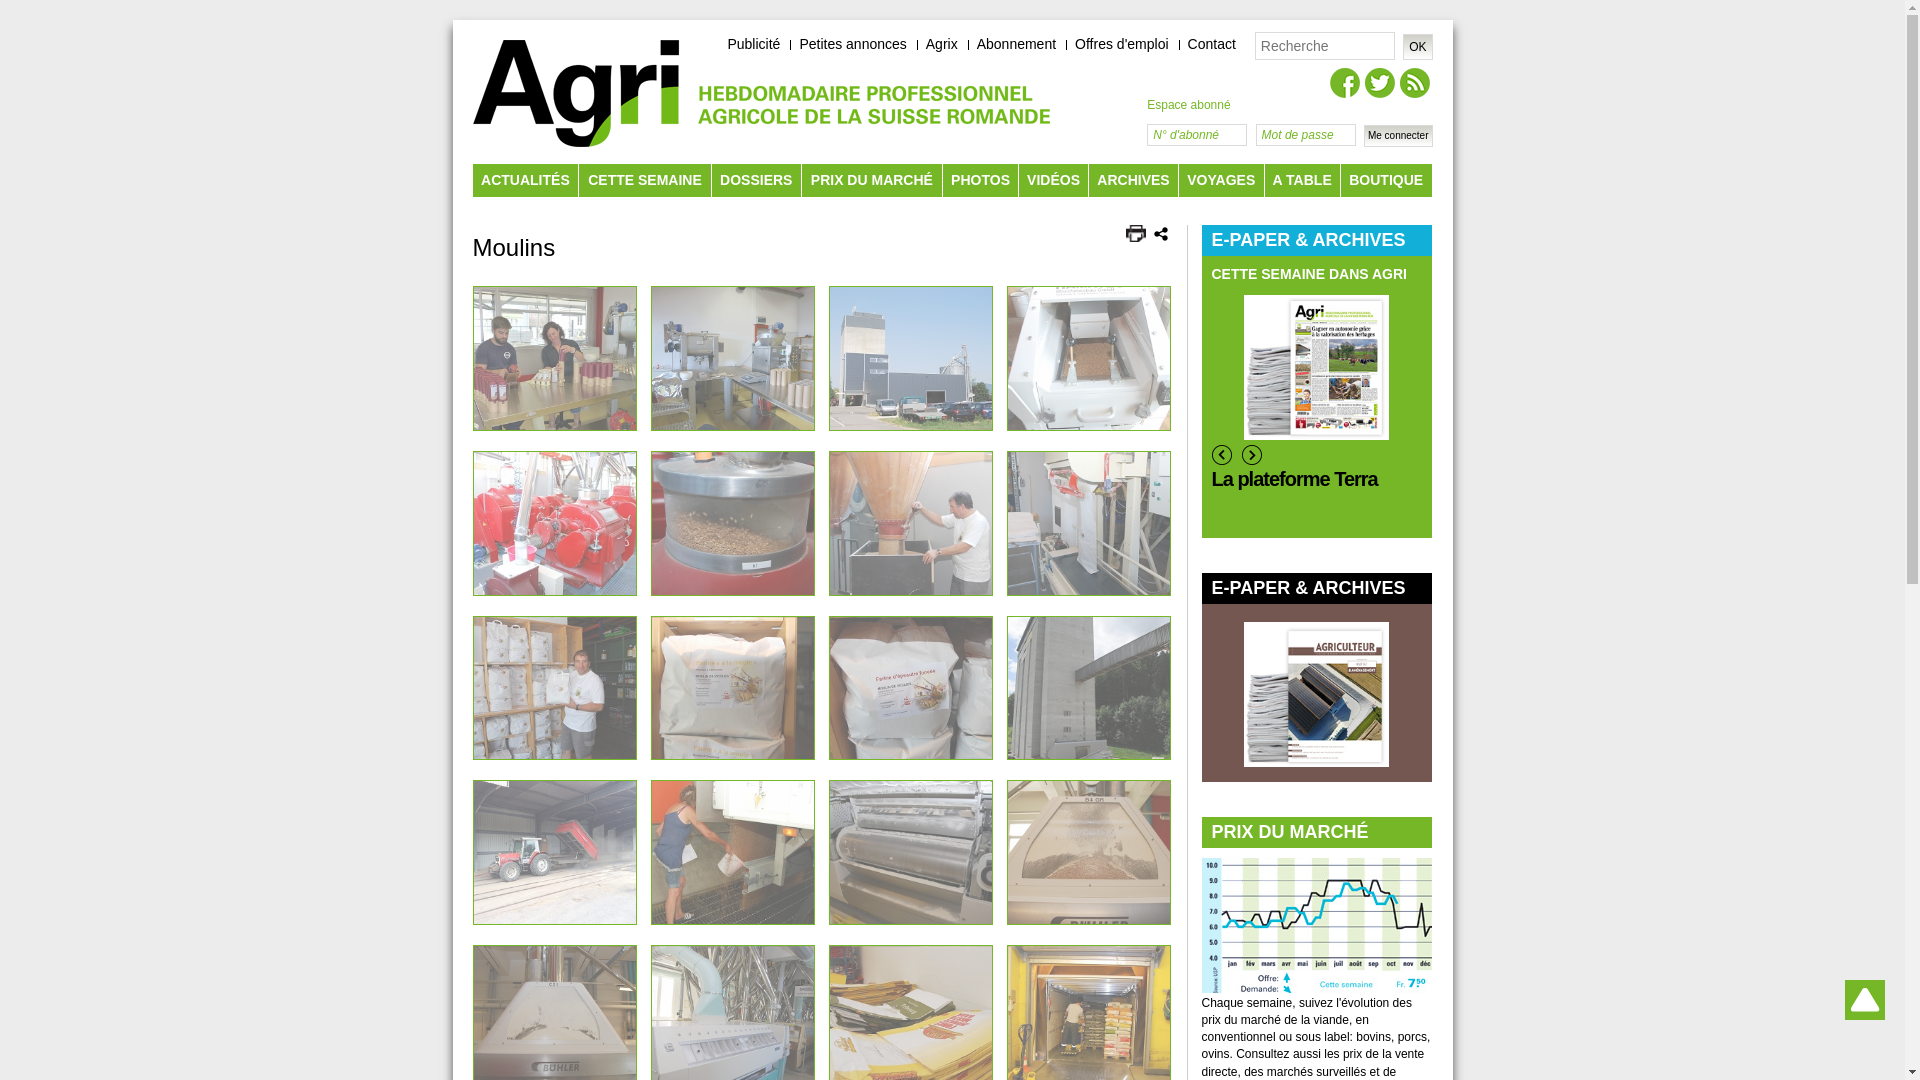 The height and width of the screenshot is (1080, 1920). Describe the element at coordinates (644, 180) in the screenshot. I see `CETTE SEMAINE` at that location.